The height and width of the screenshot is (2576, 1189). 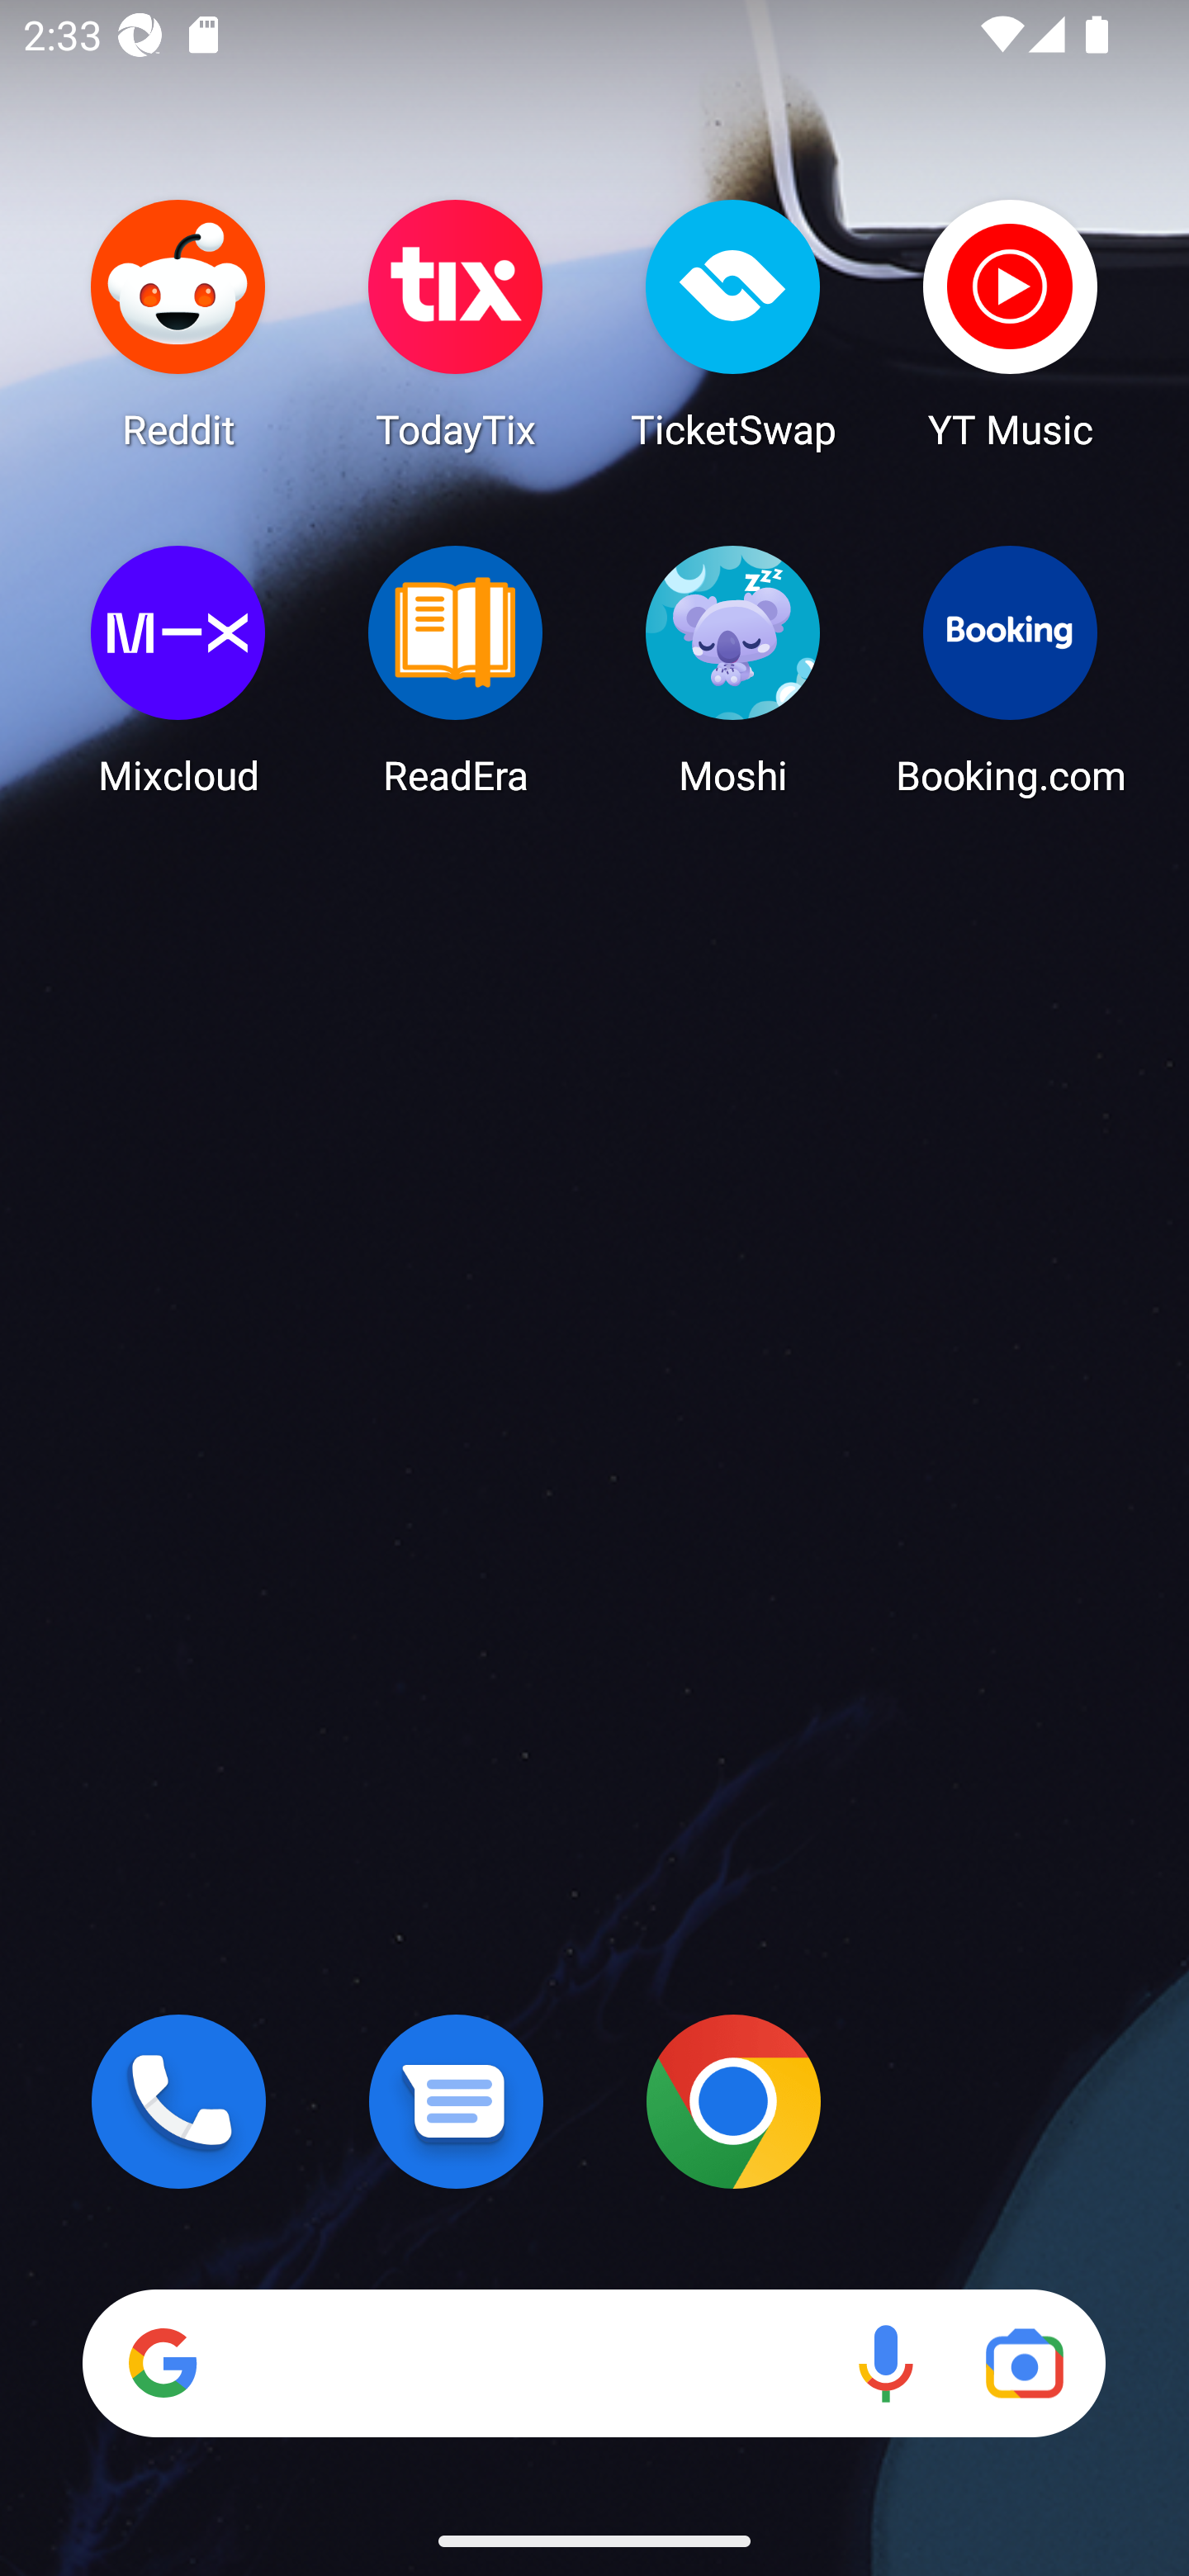 I want to click on Chrome, so click(x=733, y=2101).